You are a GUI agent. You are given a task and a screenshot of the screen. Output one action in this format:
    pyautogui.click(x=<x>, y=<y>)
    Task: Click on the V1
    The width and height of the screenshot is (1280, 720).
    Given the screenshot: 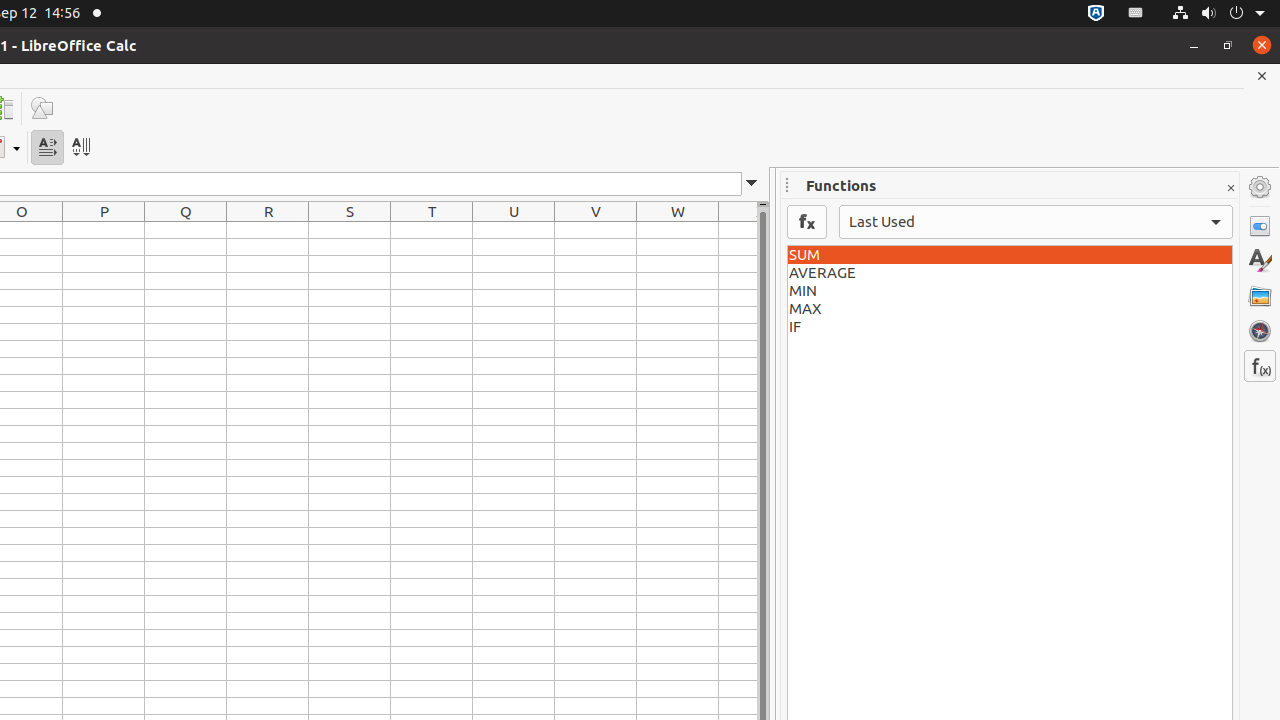 What is the action you would take?
    pyautogui.click(x=596, y=230)
    